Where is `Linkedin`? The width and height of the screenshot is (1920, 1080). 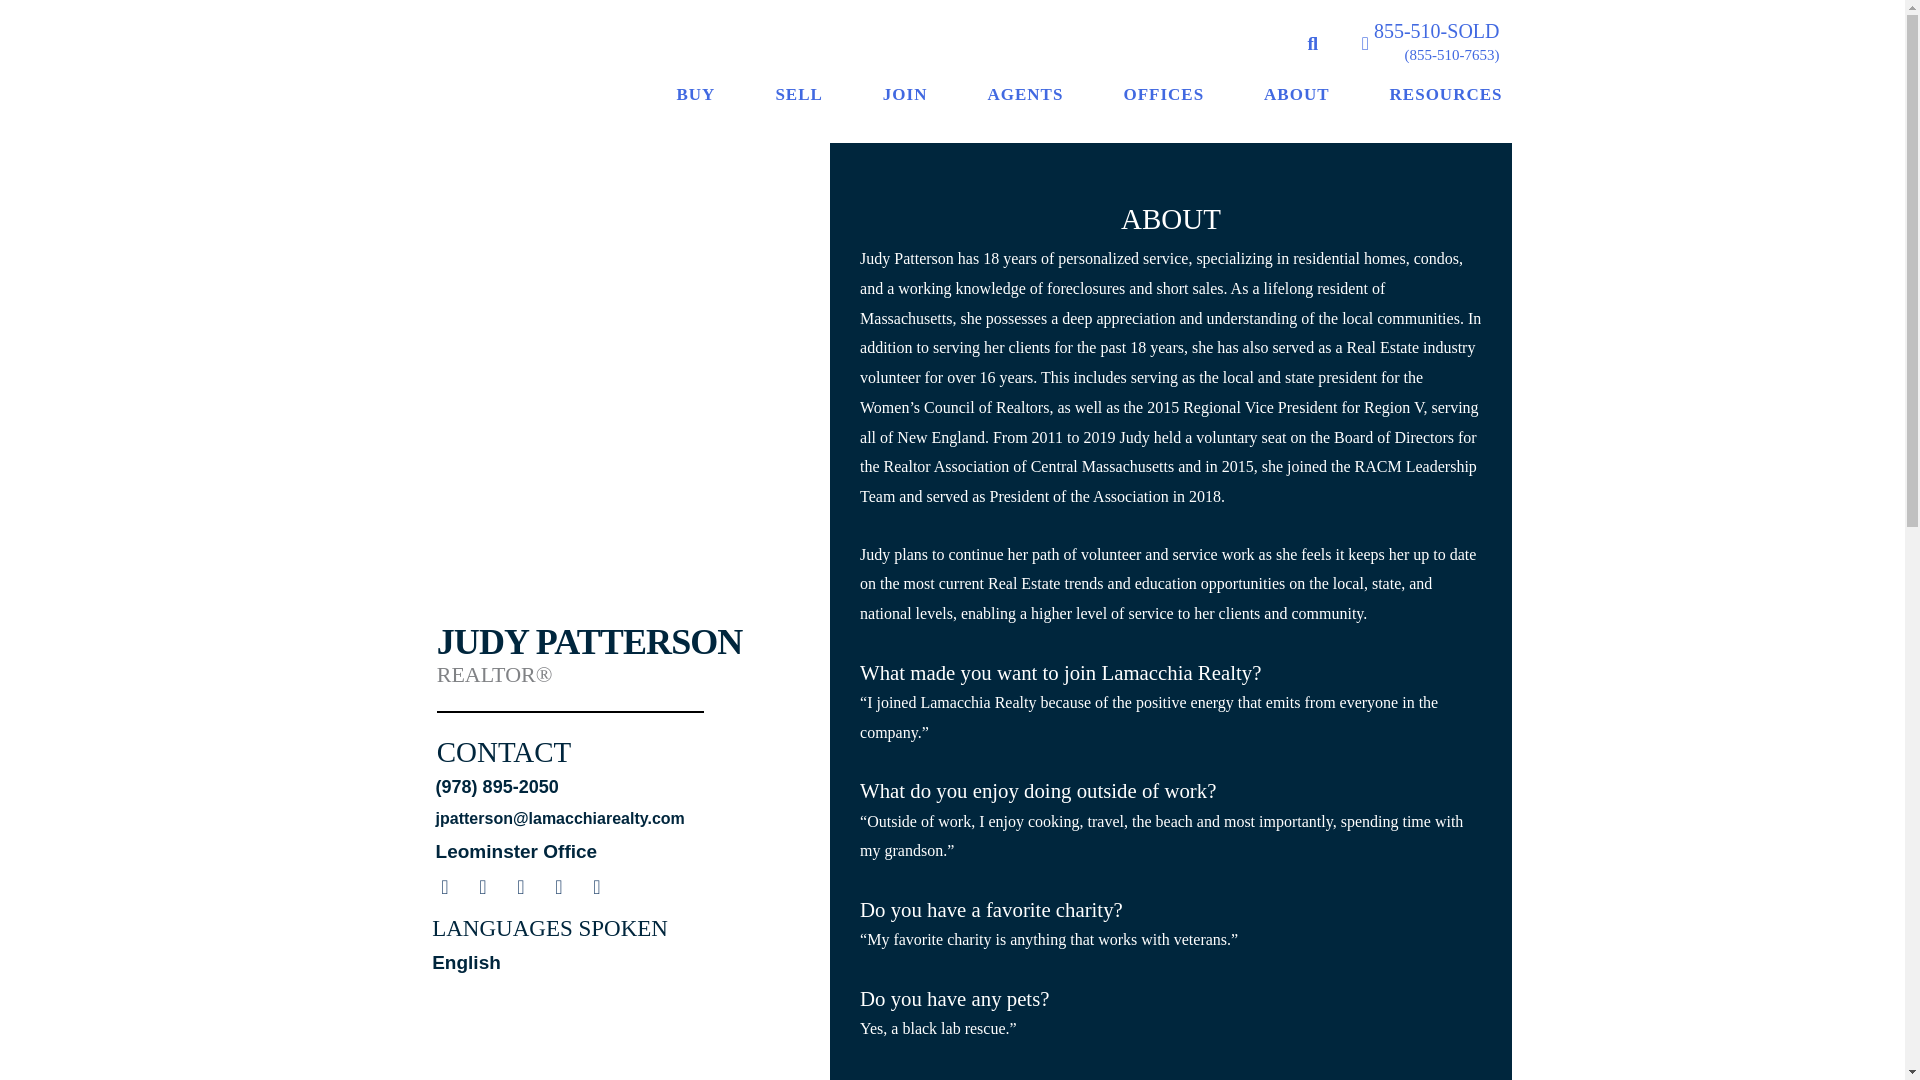
Linkedin is located at coordinates (558, 886).